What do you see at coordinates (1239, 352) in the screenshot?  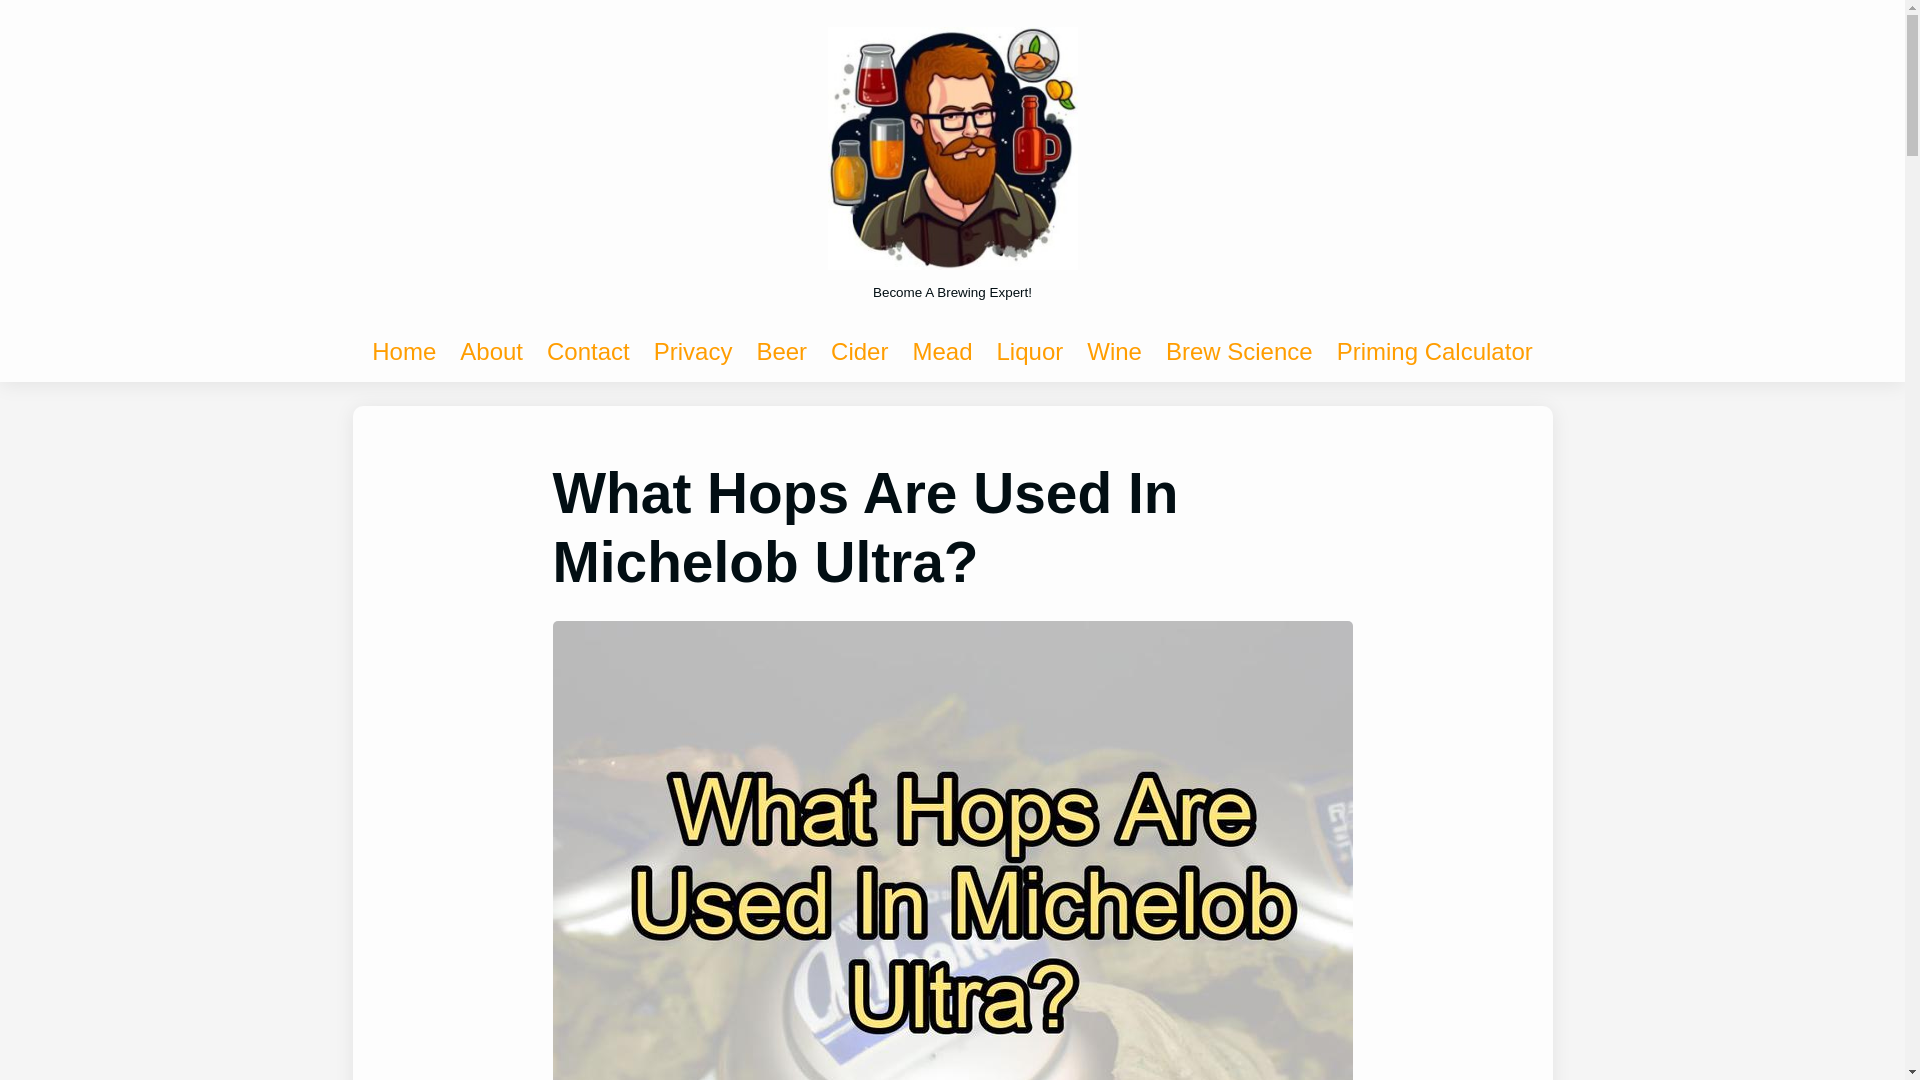 I see `Brew Science` at bounding box center [1239, 352].